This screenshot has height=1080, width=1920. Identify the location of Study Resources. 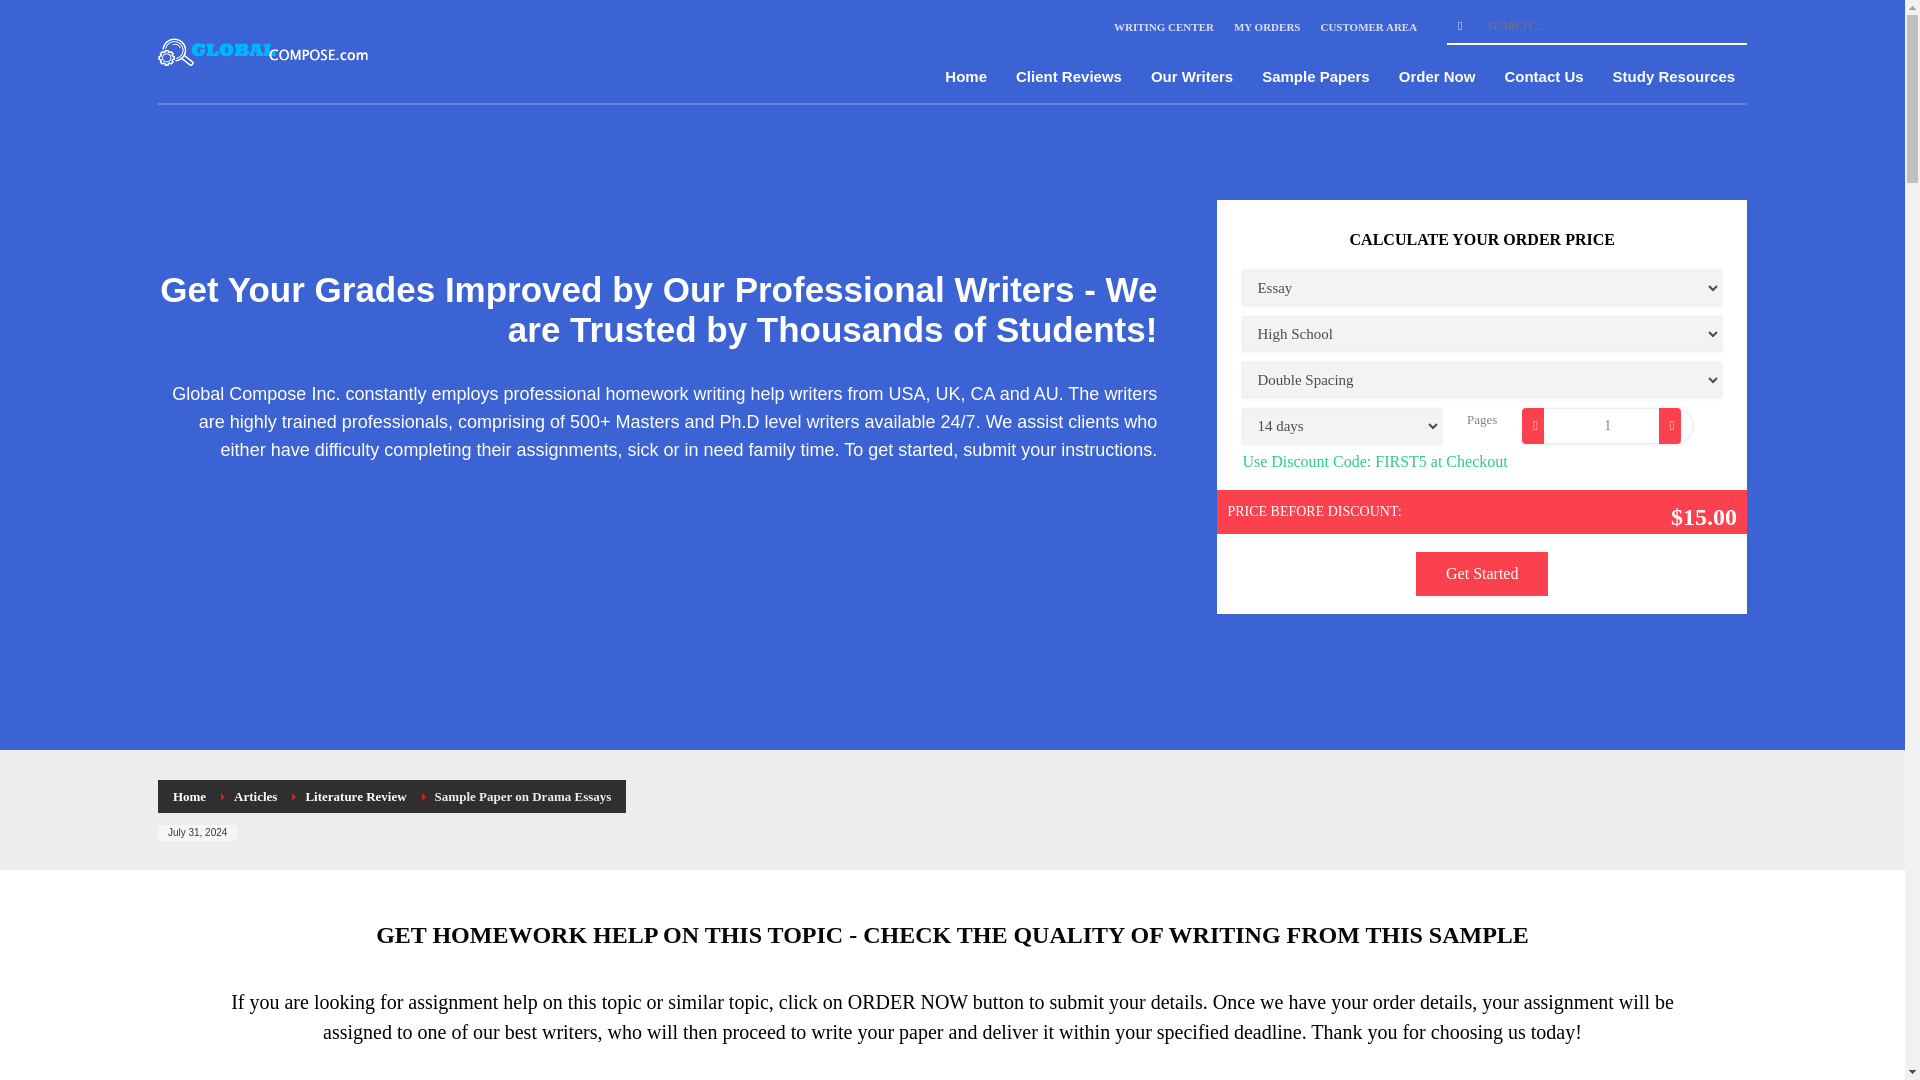
(1674, 76).